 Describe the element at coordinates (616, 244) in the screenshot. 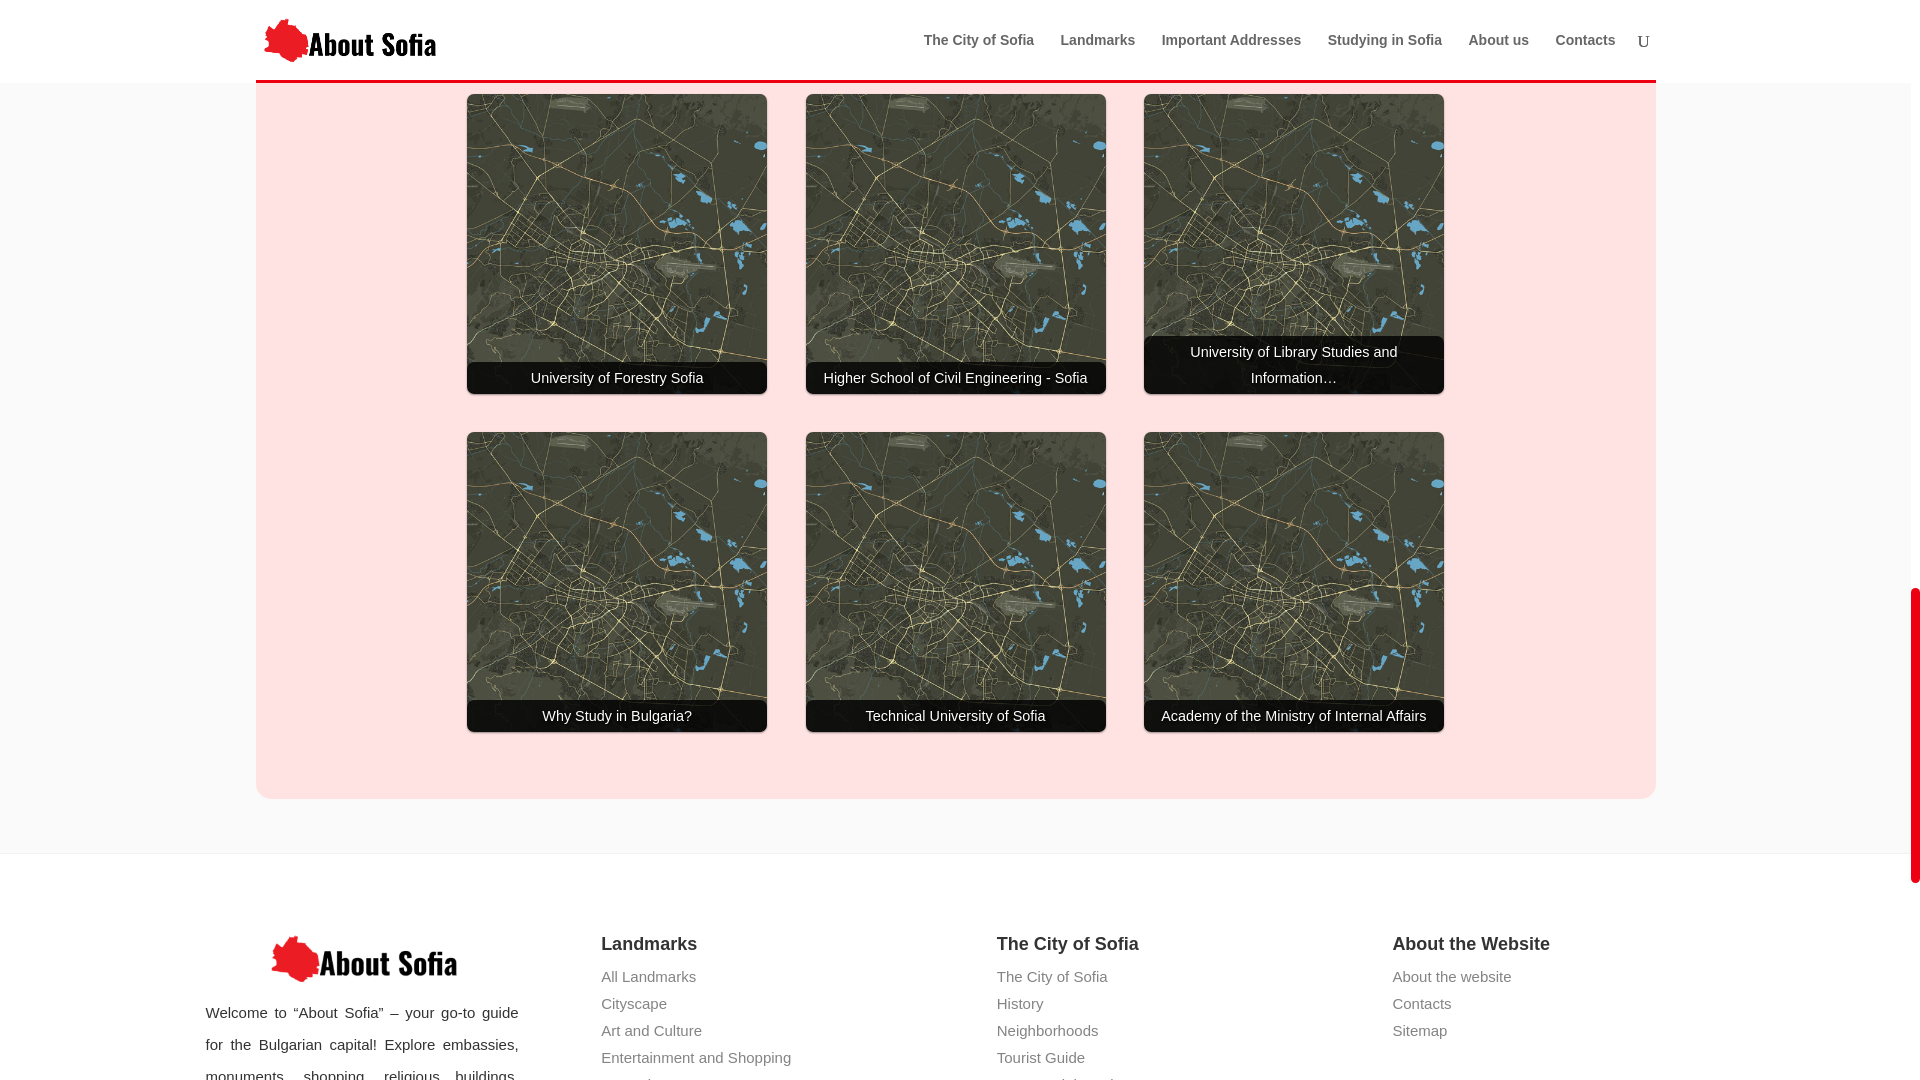

I see `University of Forestry Sofia` at that location.